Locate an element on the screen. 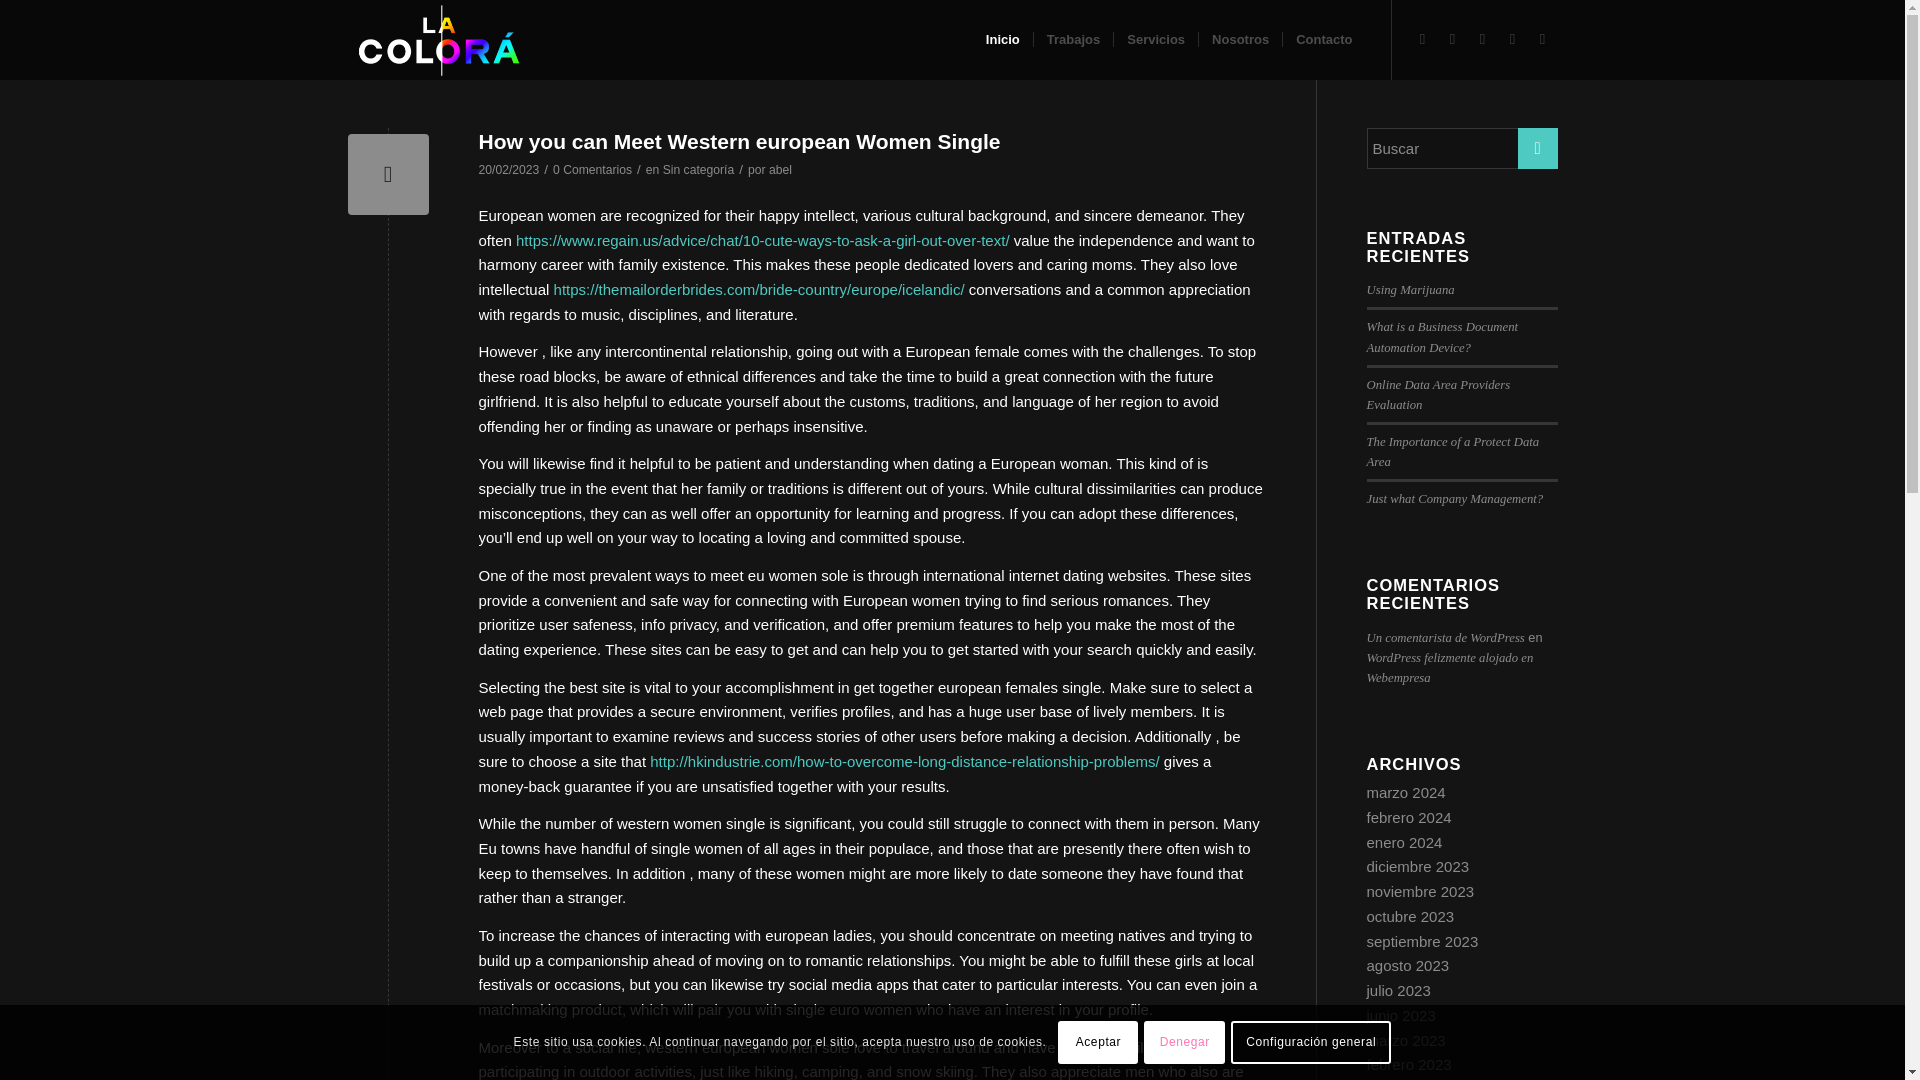 This screenshot has width=1920, height=1080. What is a Business Document Automation Device? is located at coordinates (1442, 336).